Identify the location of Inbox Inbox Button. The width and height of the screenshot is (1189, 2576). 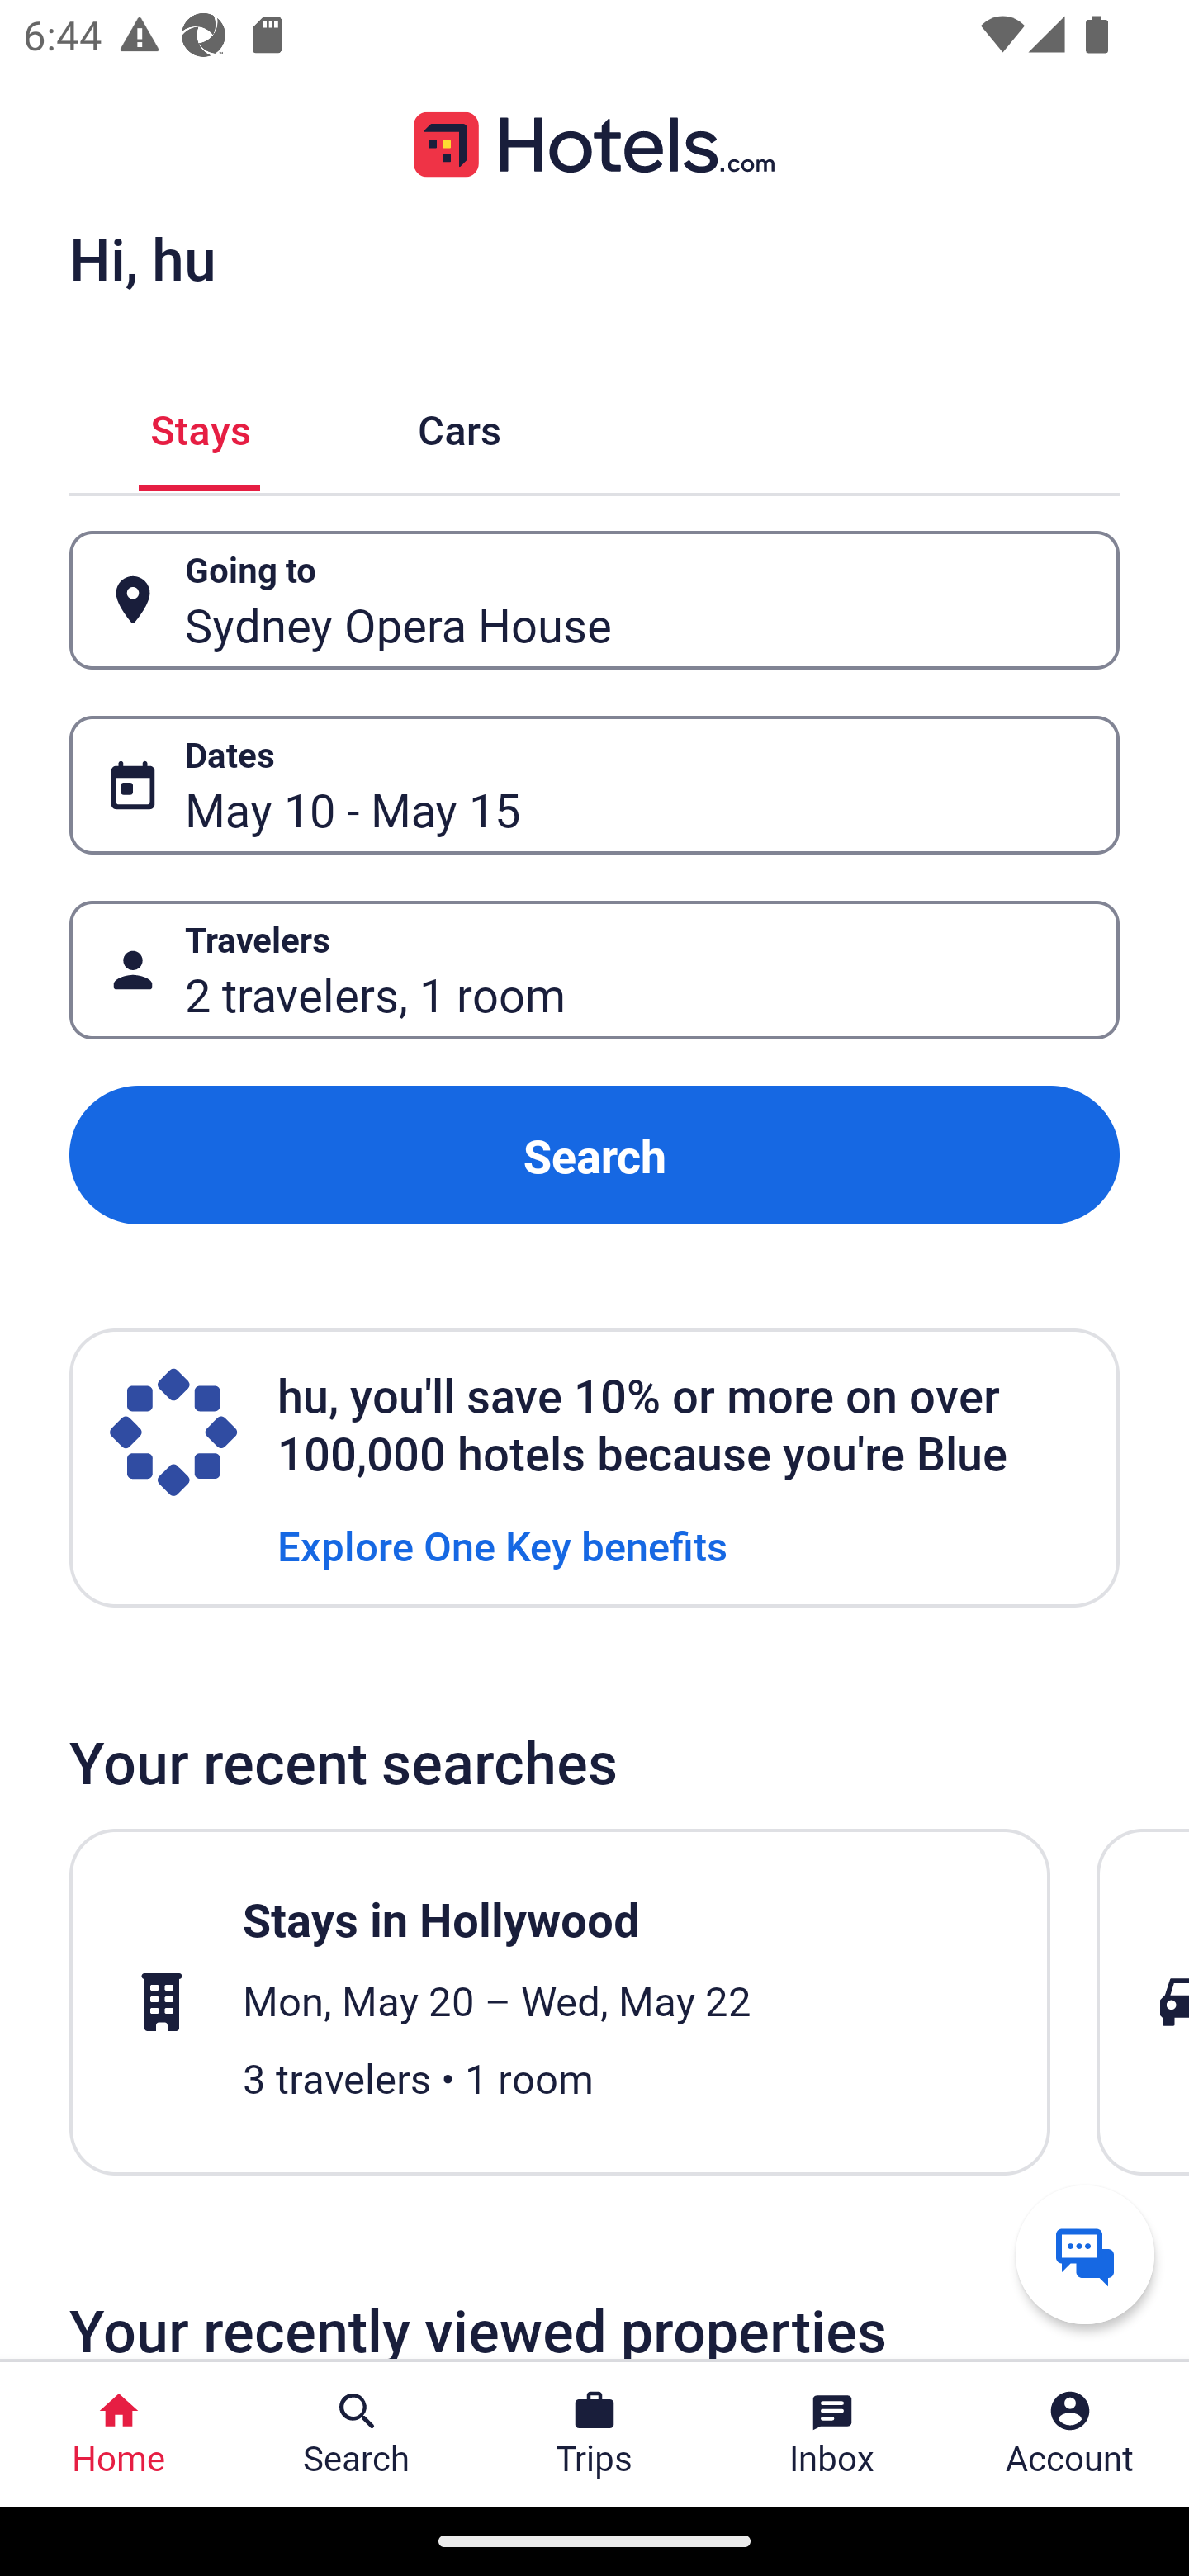
(832, 2434).